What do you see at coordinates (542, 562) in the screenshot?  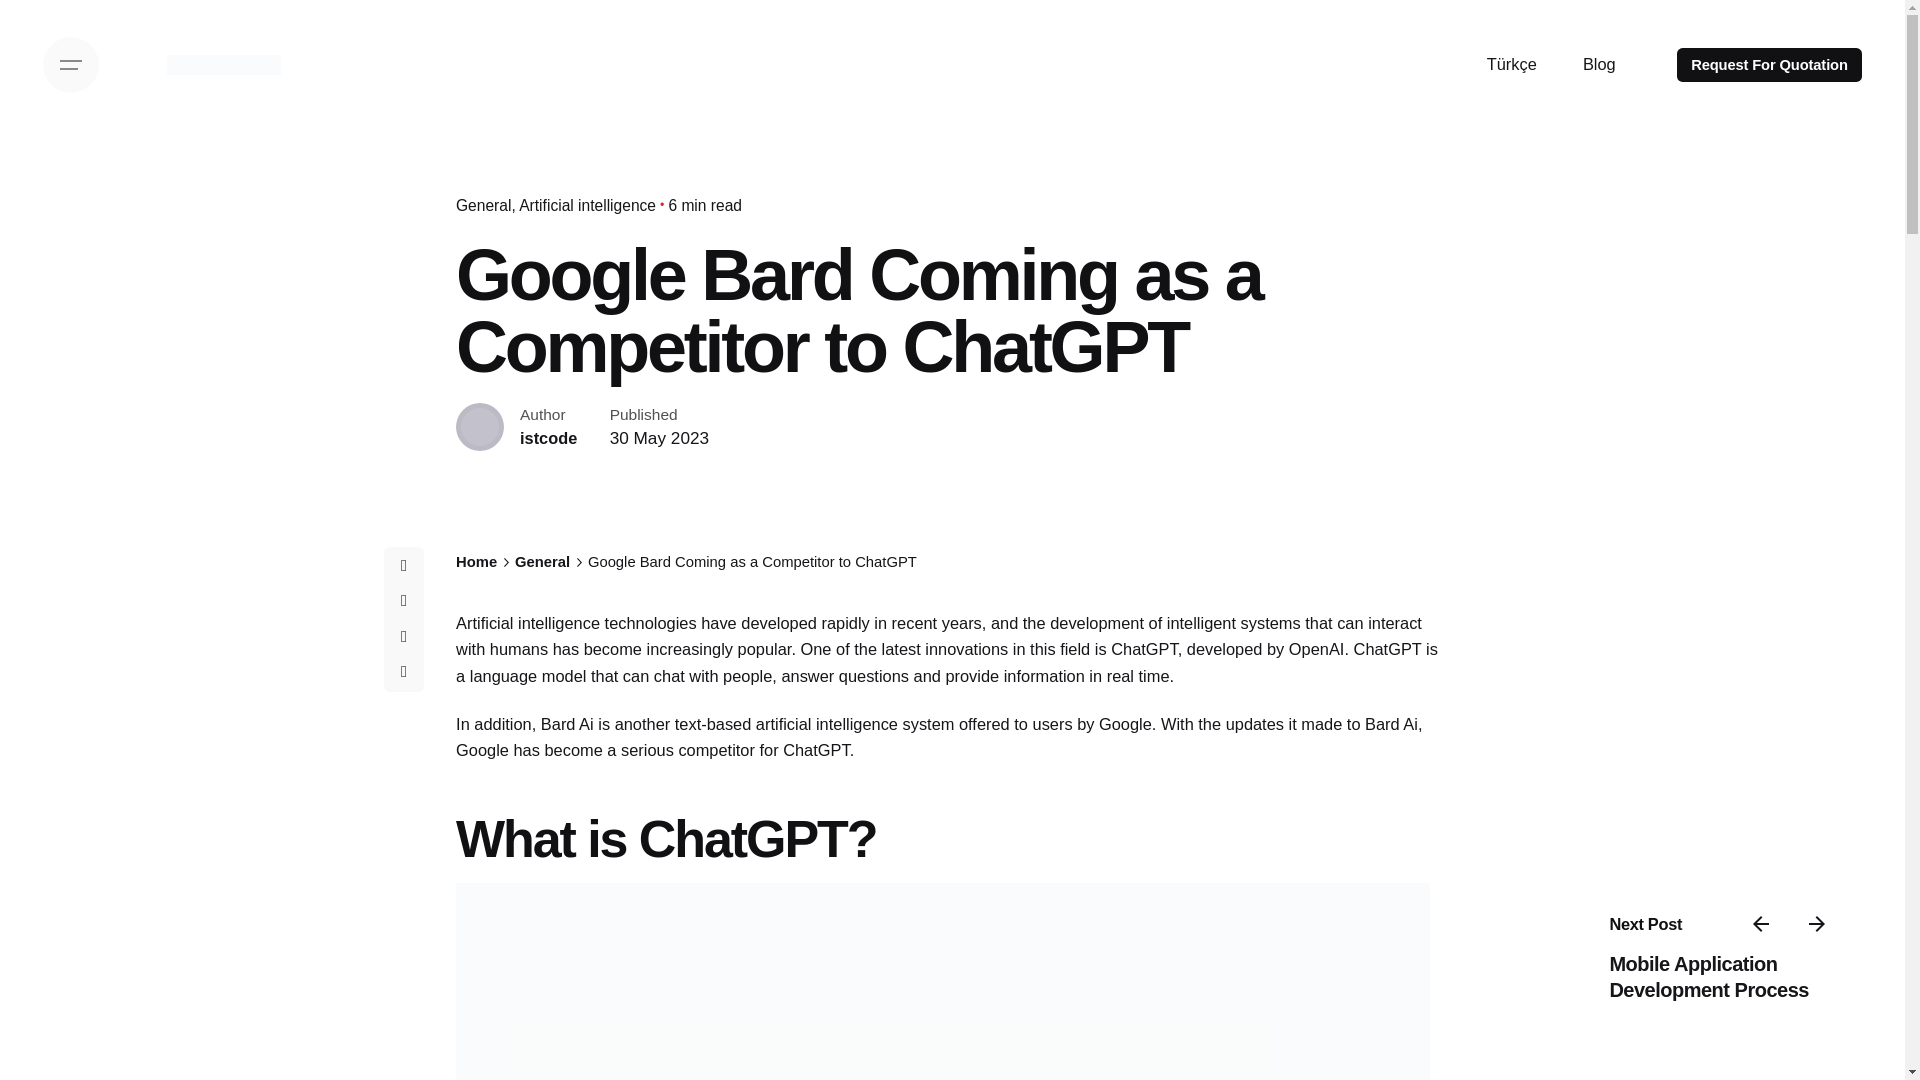 I see `General` at bounding box center [542, 562].